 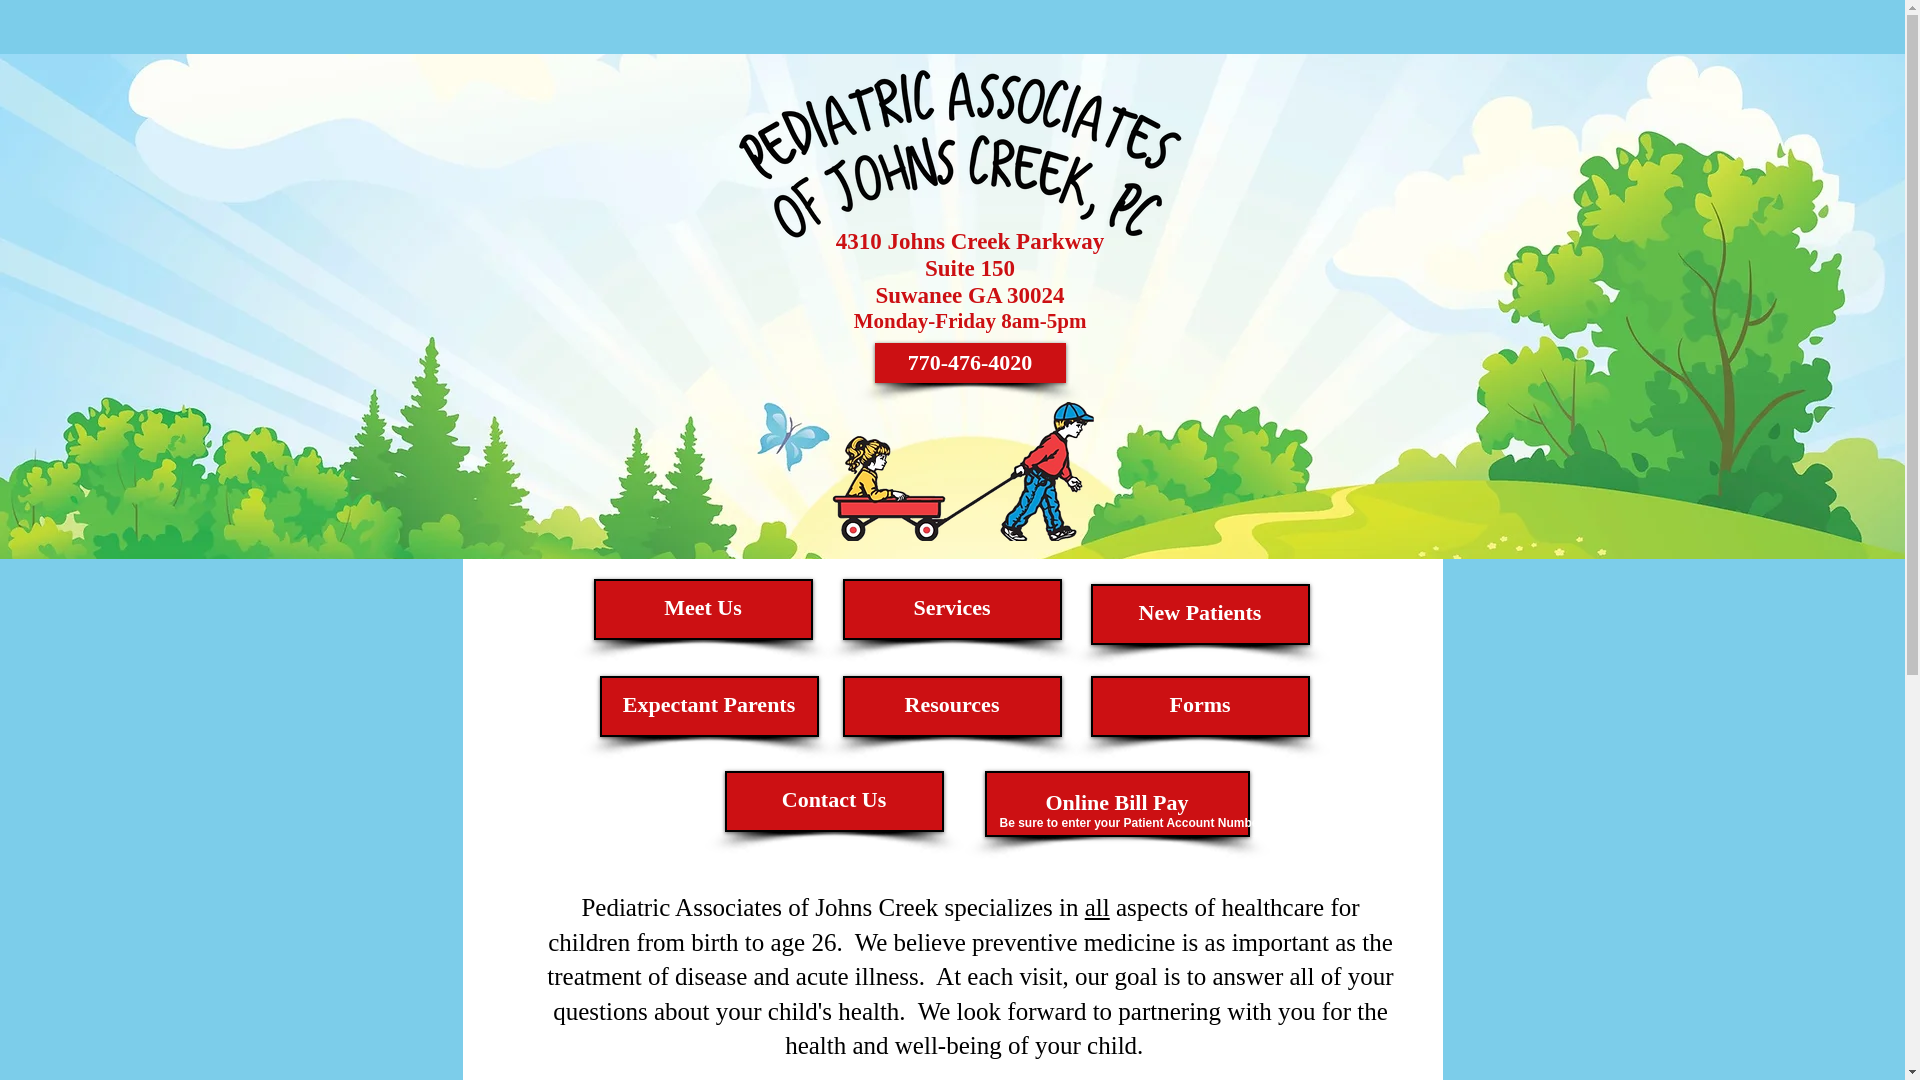 What do you see at coordinates (1200, 614) in the screenshot?
I see `New Patients` at bounding box center [1200, 614].